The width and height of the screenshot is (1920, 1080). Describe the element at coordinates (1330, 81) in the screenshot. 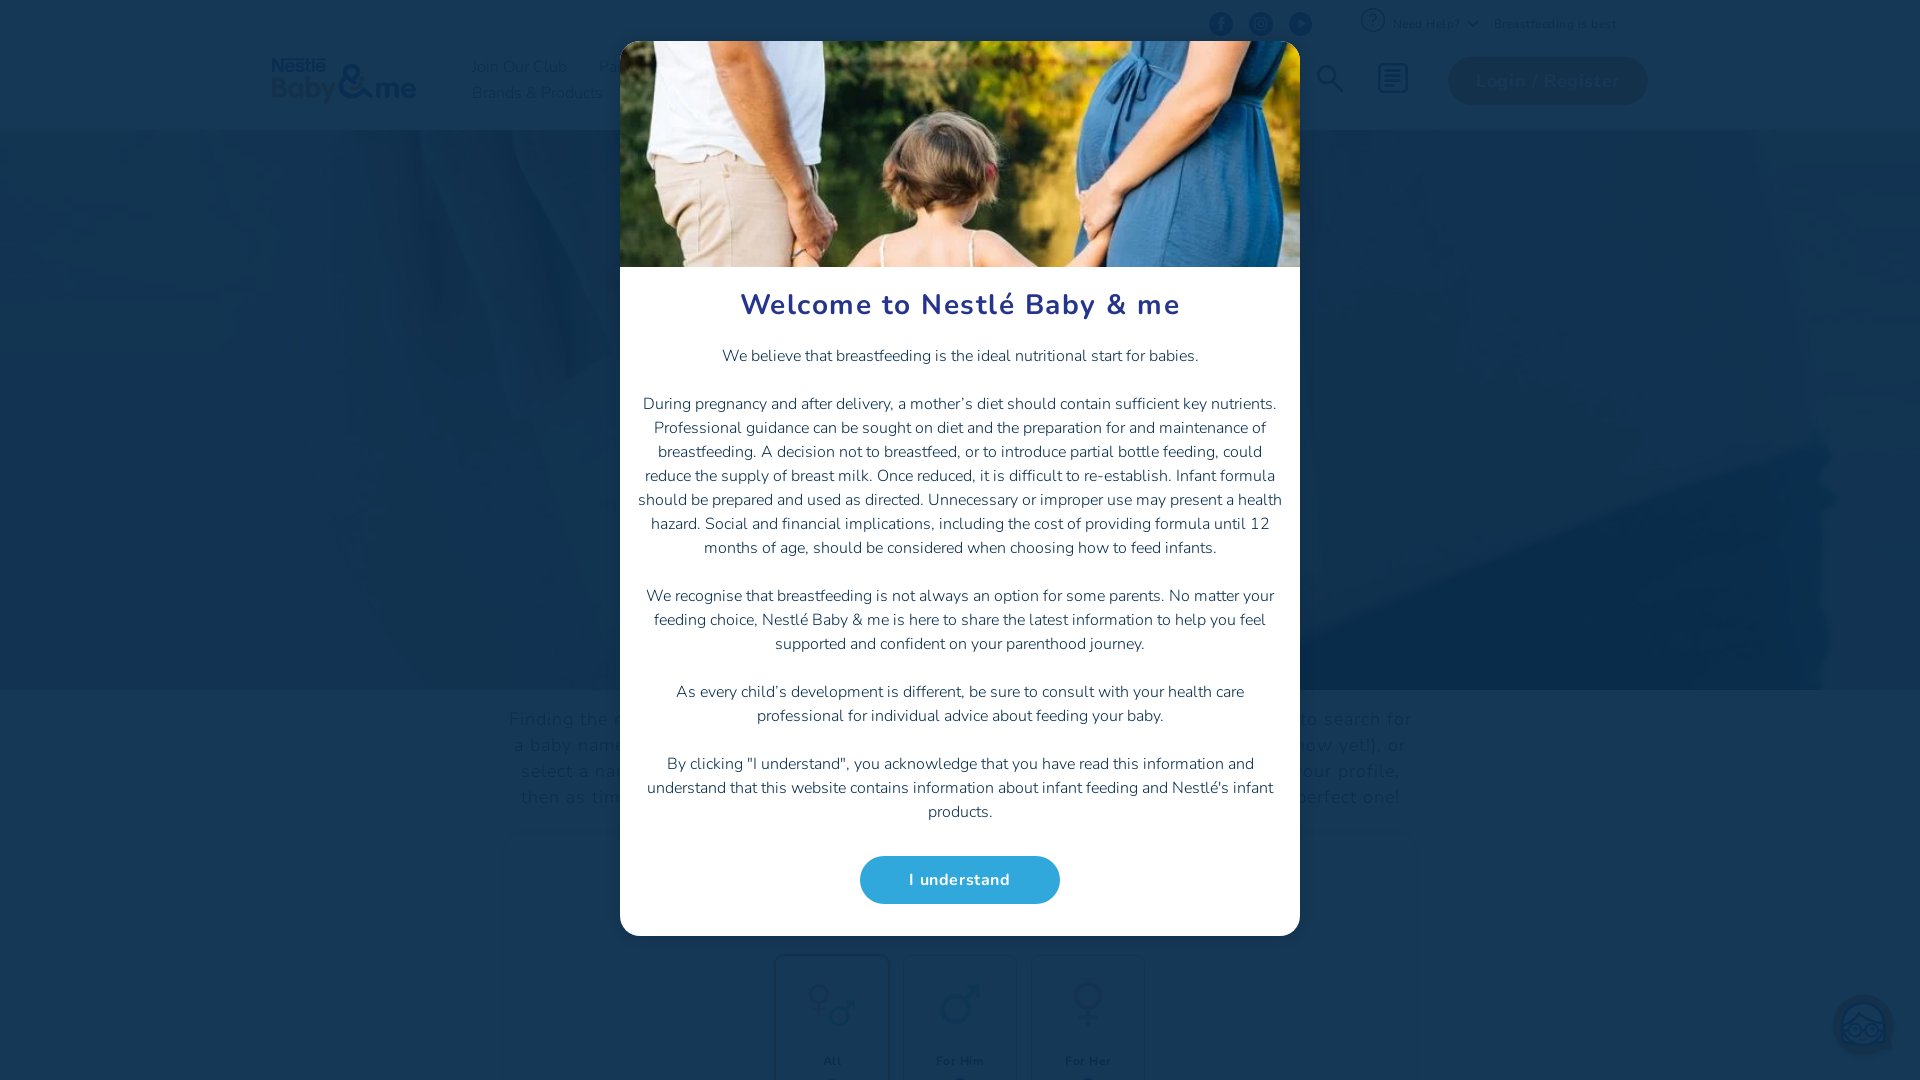

I see `Search` at that location.